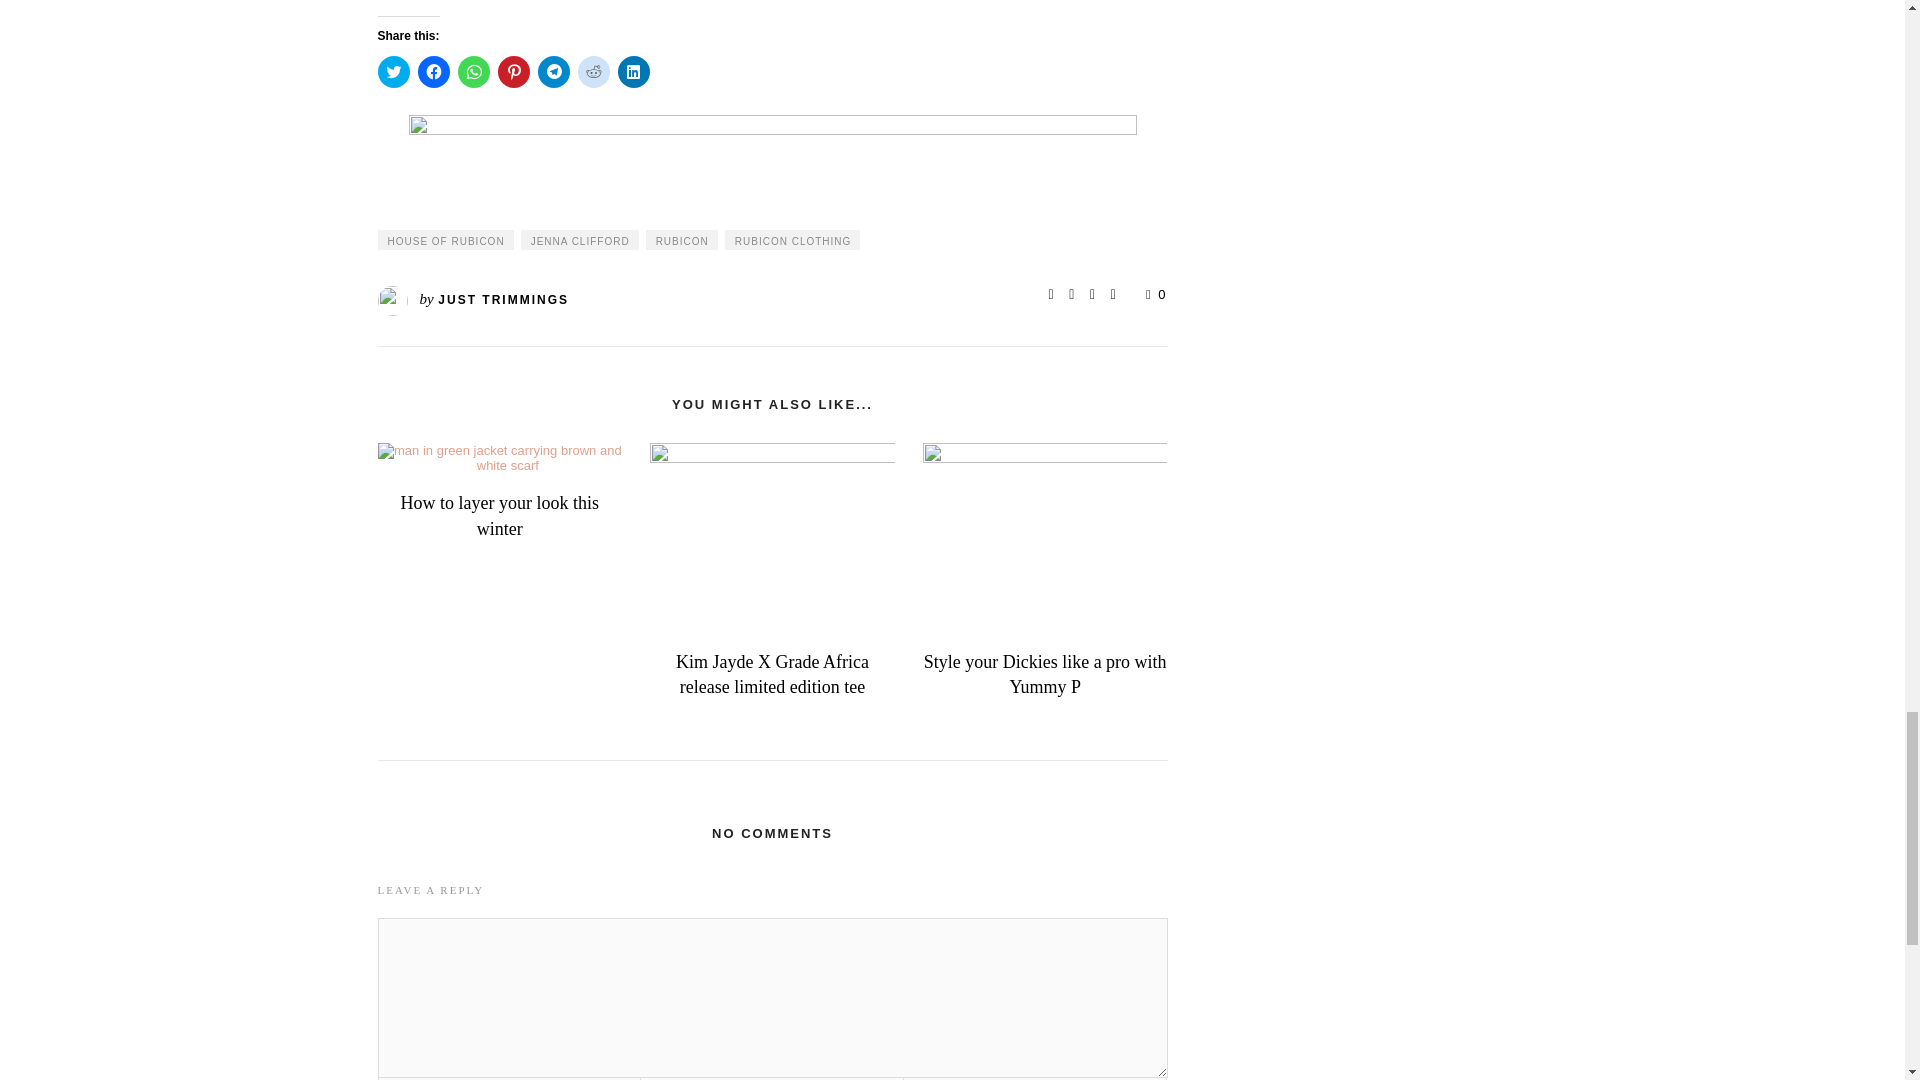  What do you see at coordinates (554, 72) in the screenshot?
I see `Click to share on Telegram` at bounding box center [554, 72].